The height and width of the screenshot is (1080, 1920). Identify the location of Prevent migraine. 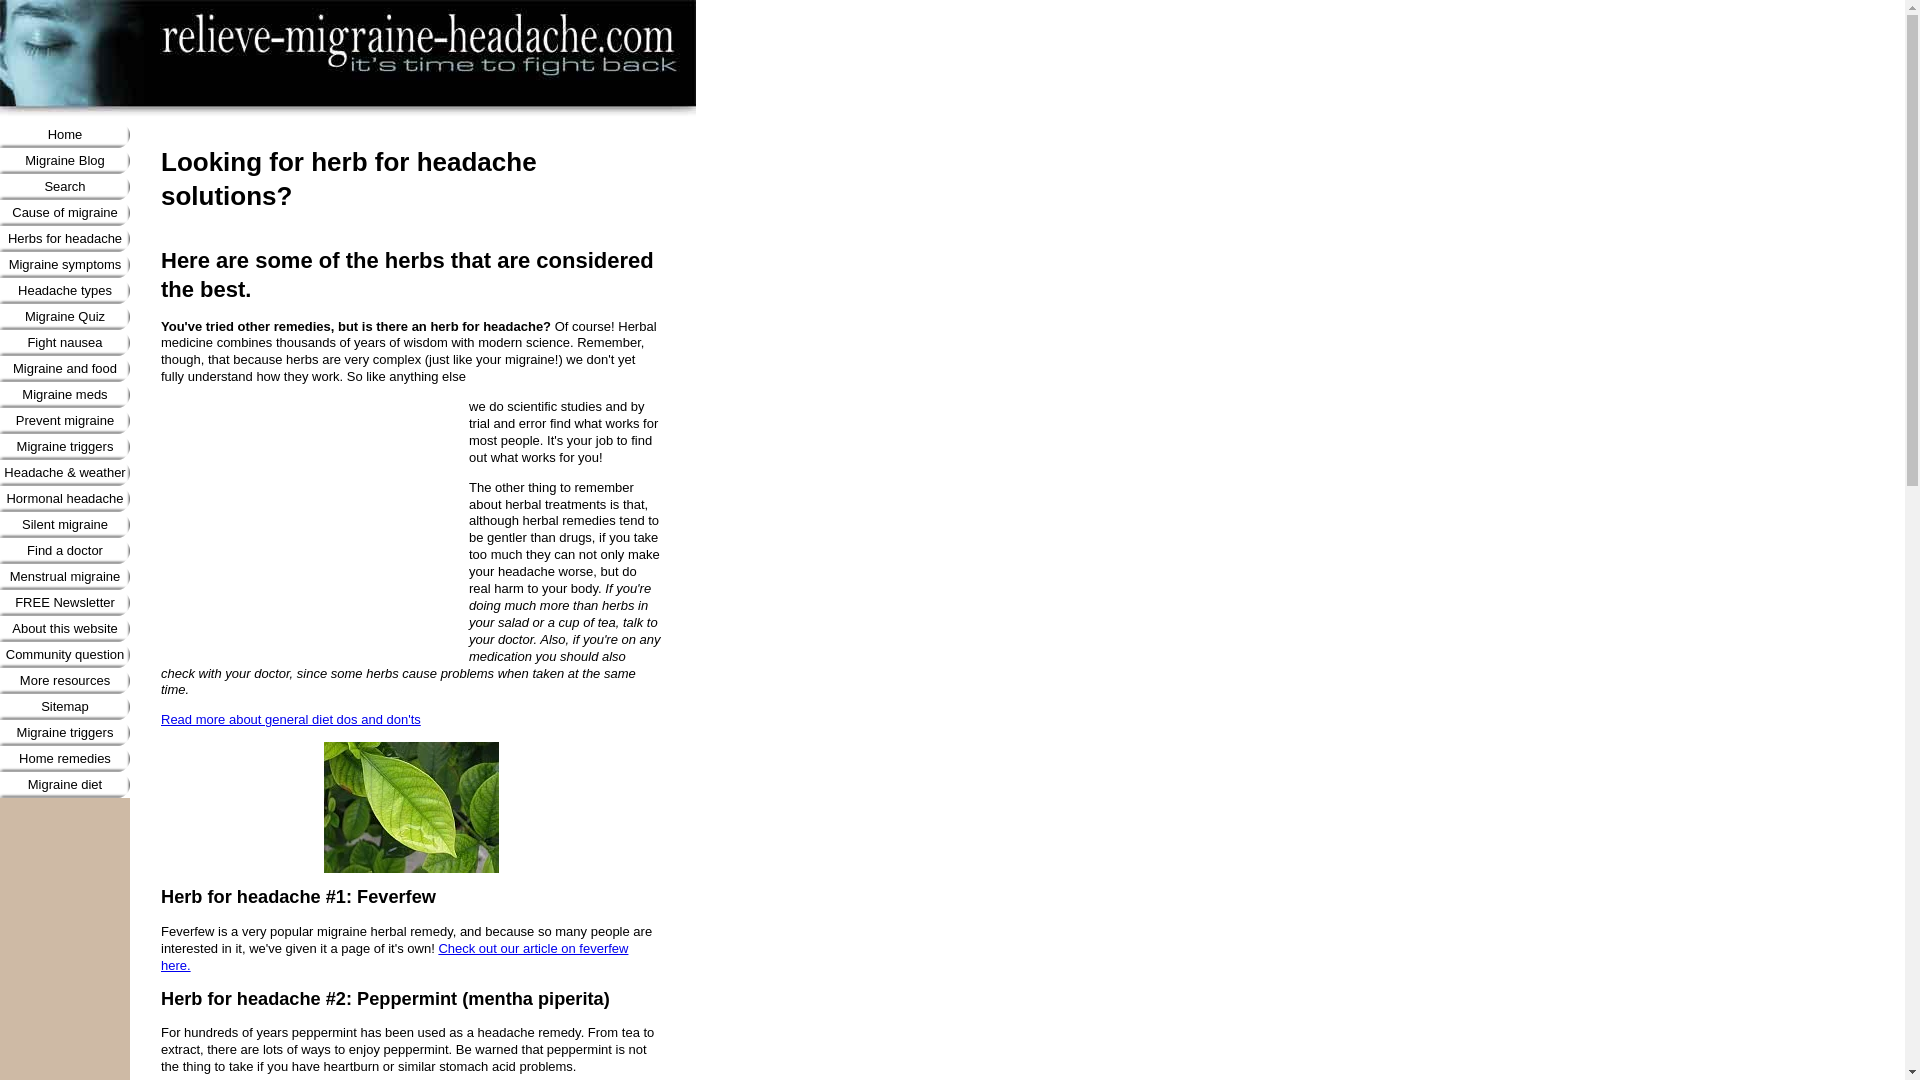
(65, 421).